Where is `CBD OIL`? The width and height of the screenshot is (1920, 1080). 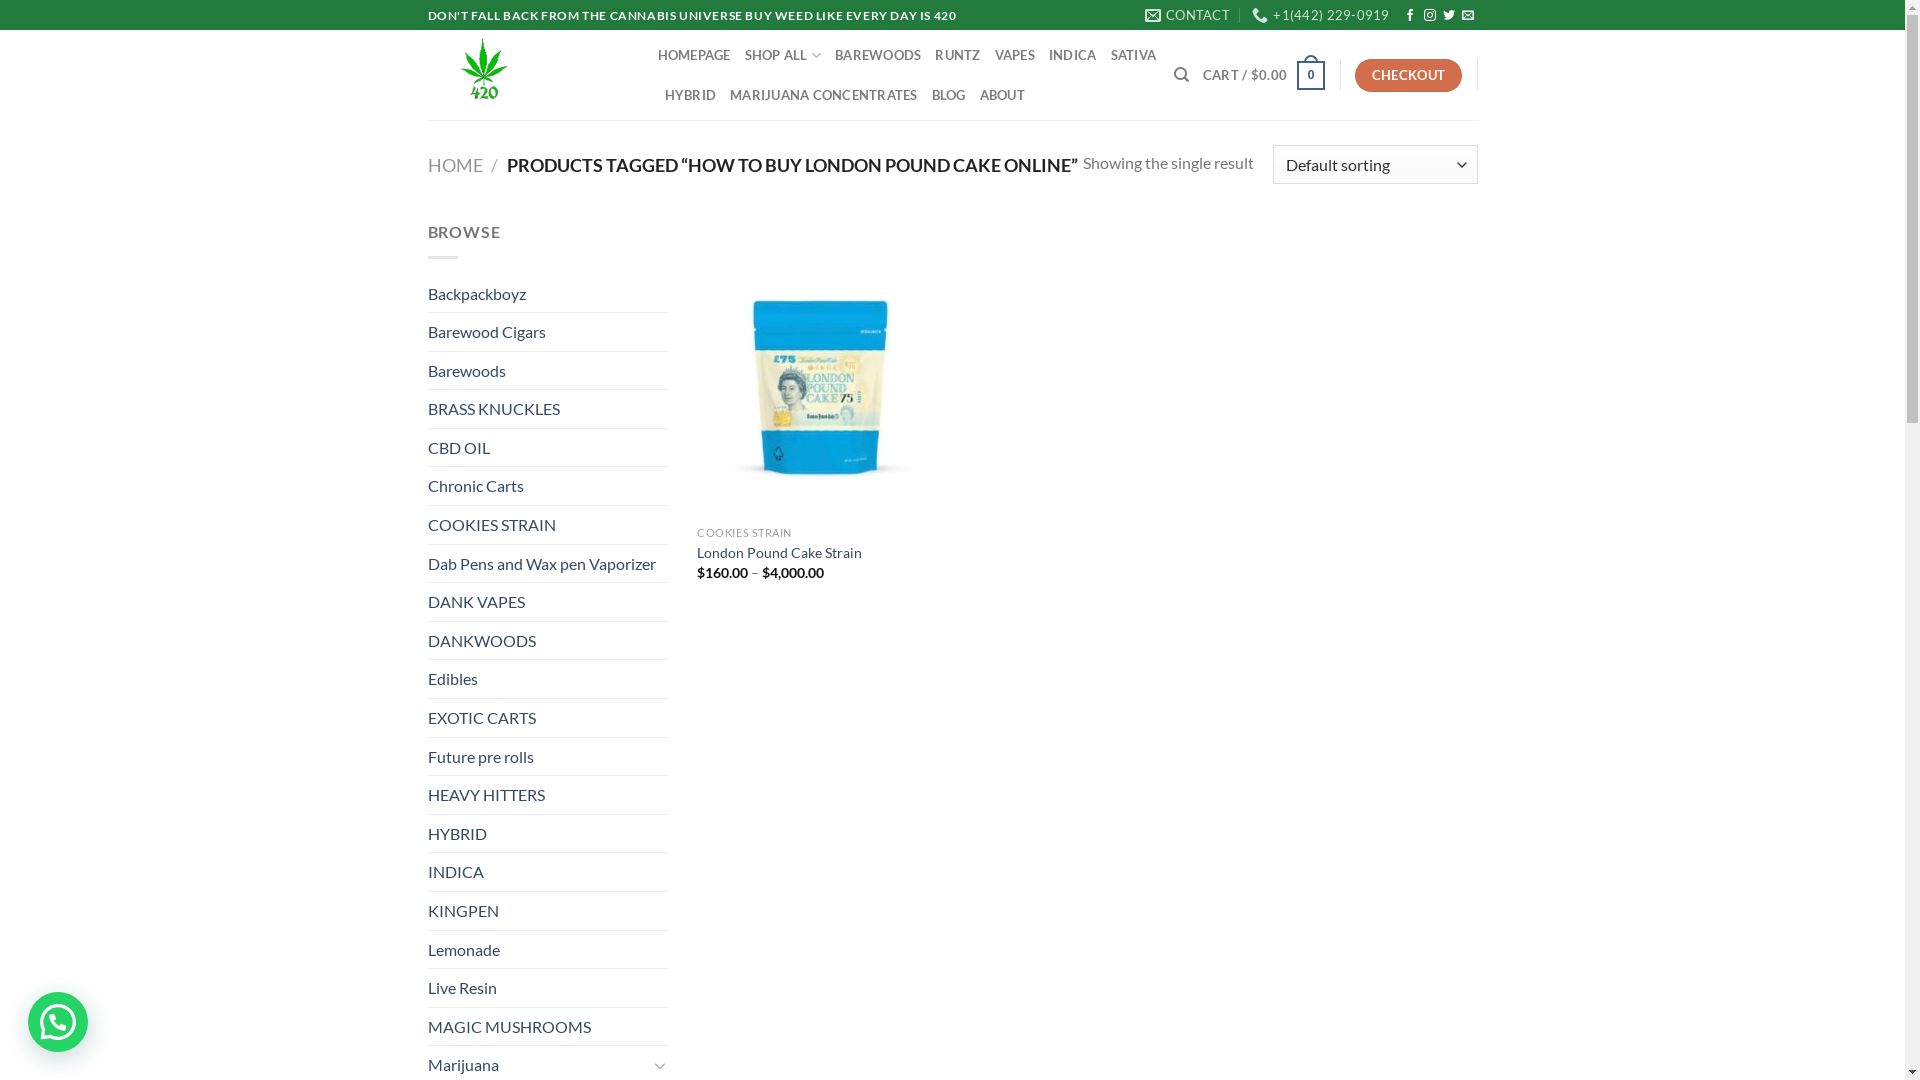
CBD OIL is located at coordinates (548, 448).